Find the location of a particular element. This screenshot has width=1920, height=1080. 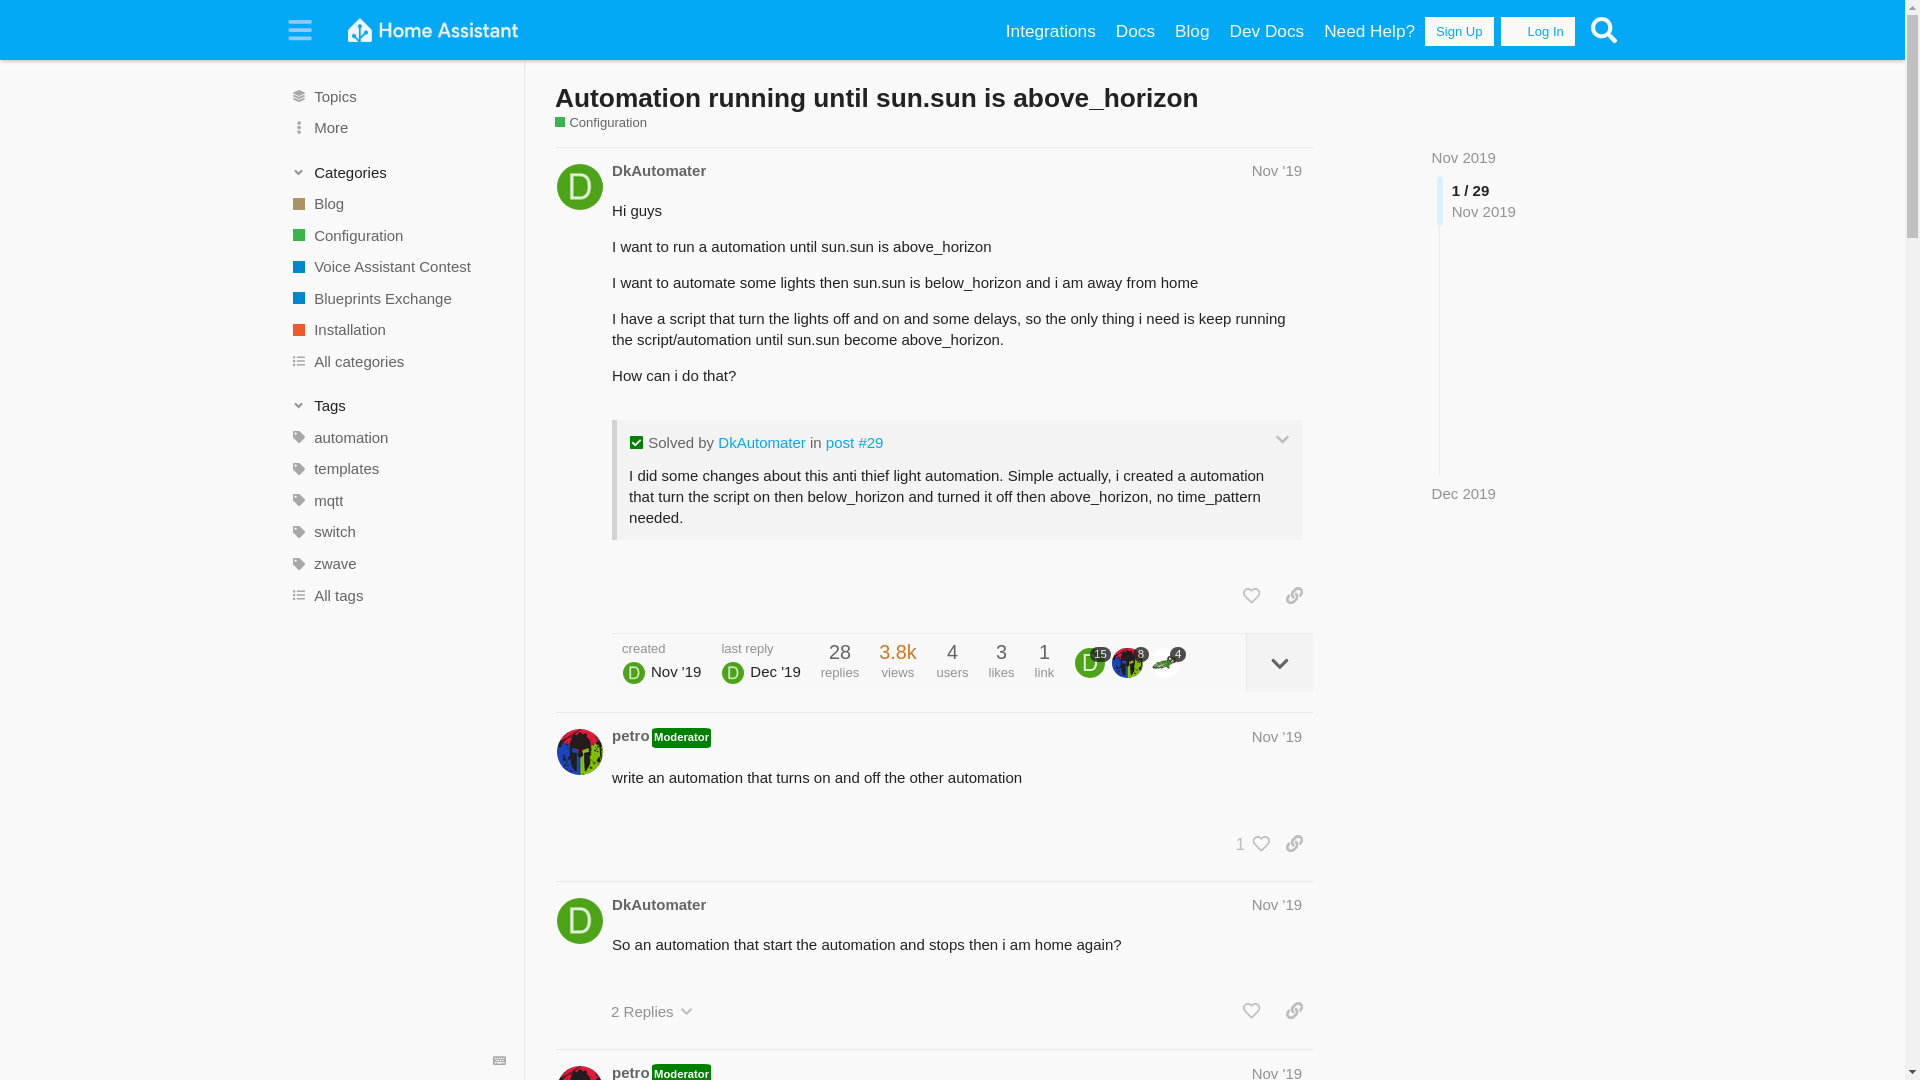

Search is located at coordinates (1603, 30).